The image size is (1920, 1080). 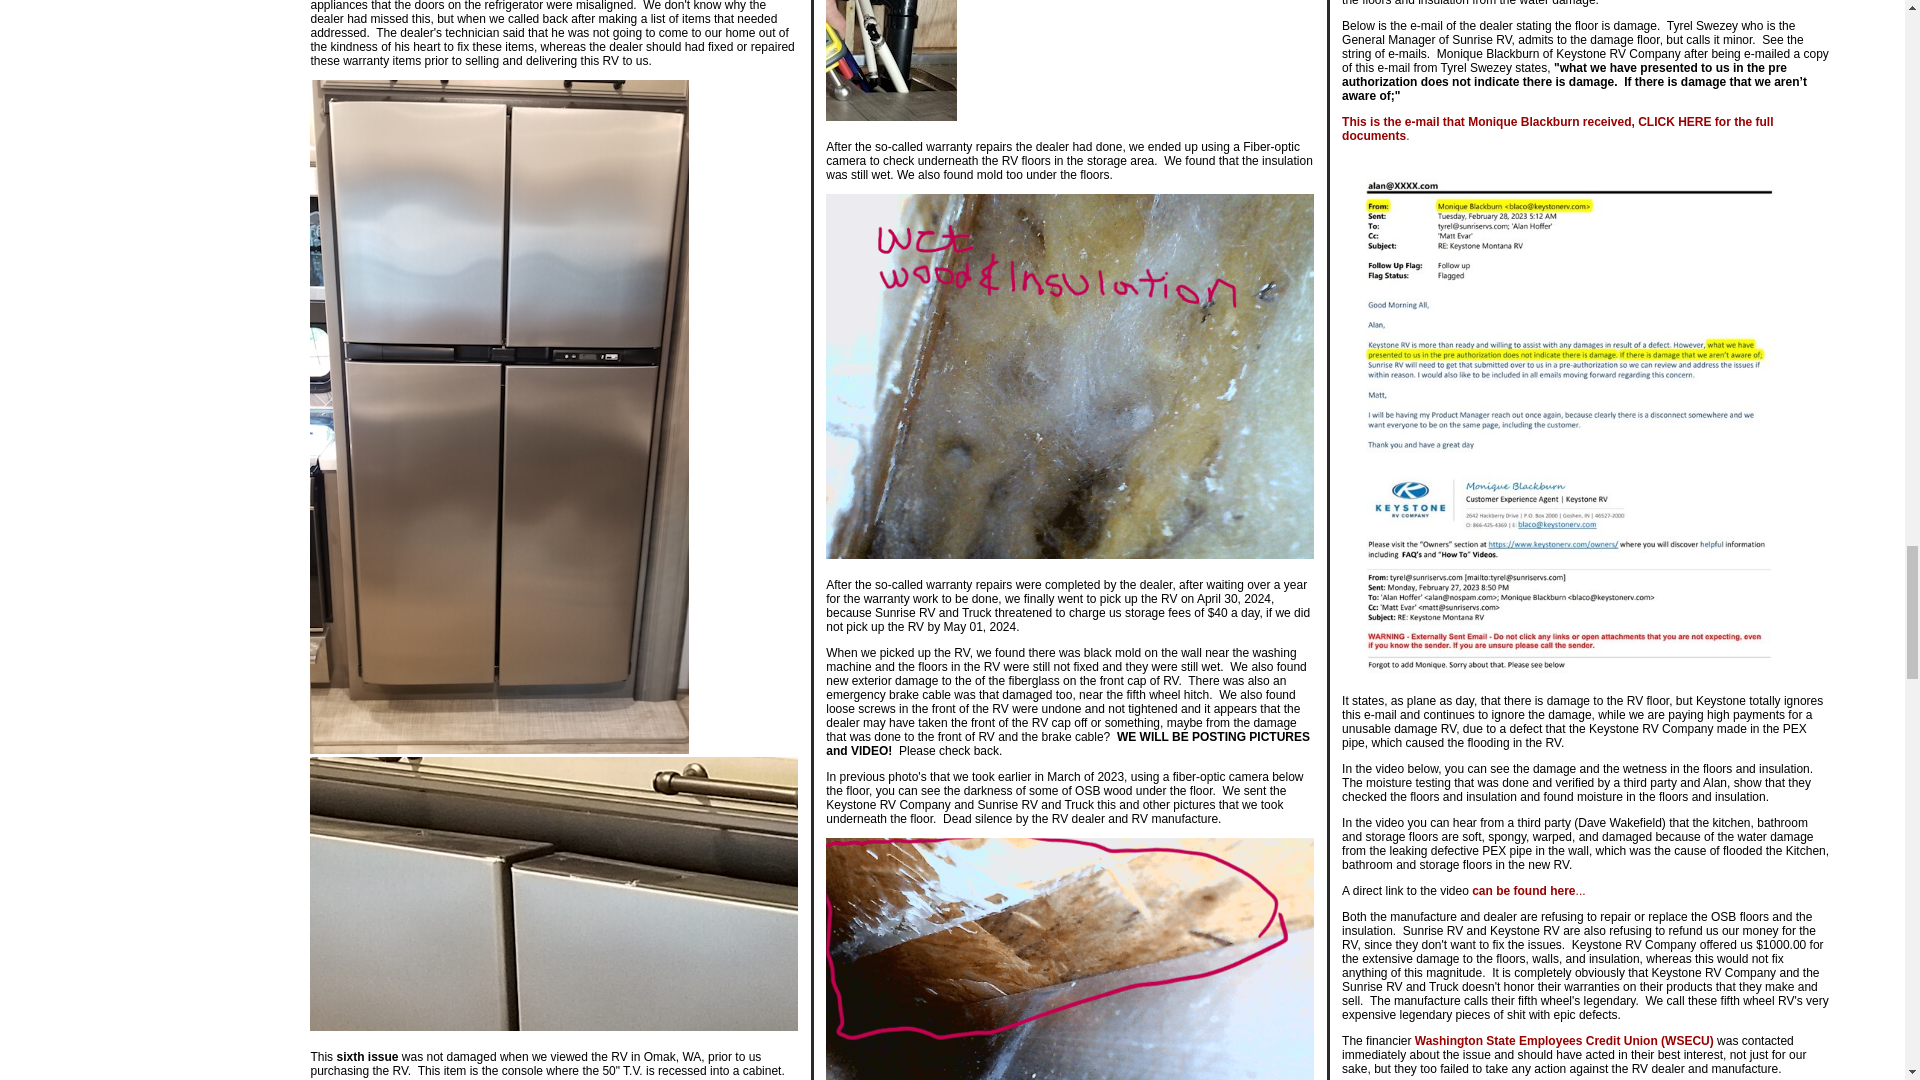 I want to click on can be found here..., so click(x=1528, y=890).